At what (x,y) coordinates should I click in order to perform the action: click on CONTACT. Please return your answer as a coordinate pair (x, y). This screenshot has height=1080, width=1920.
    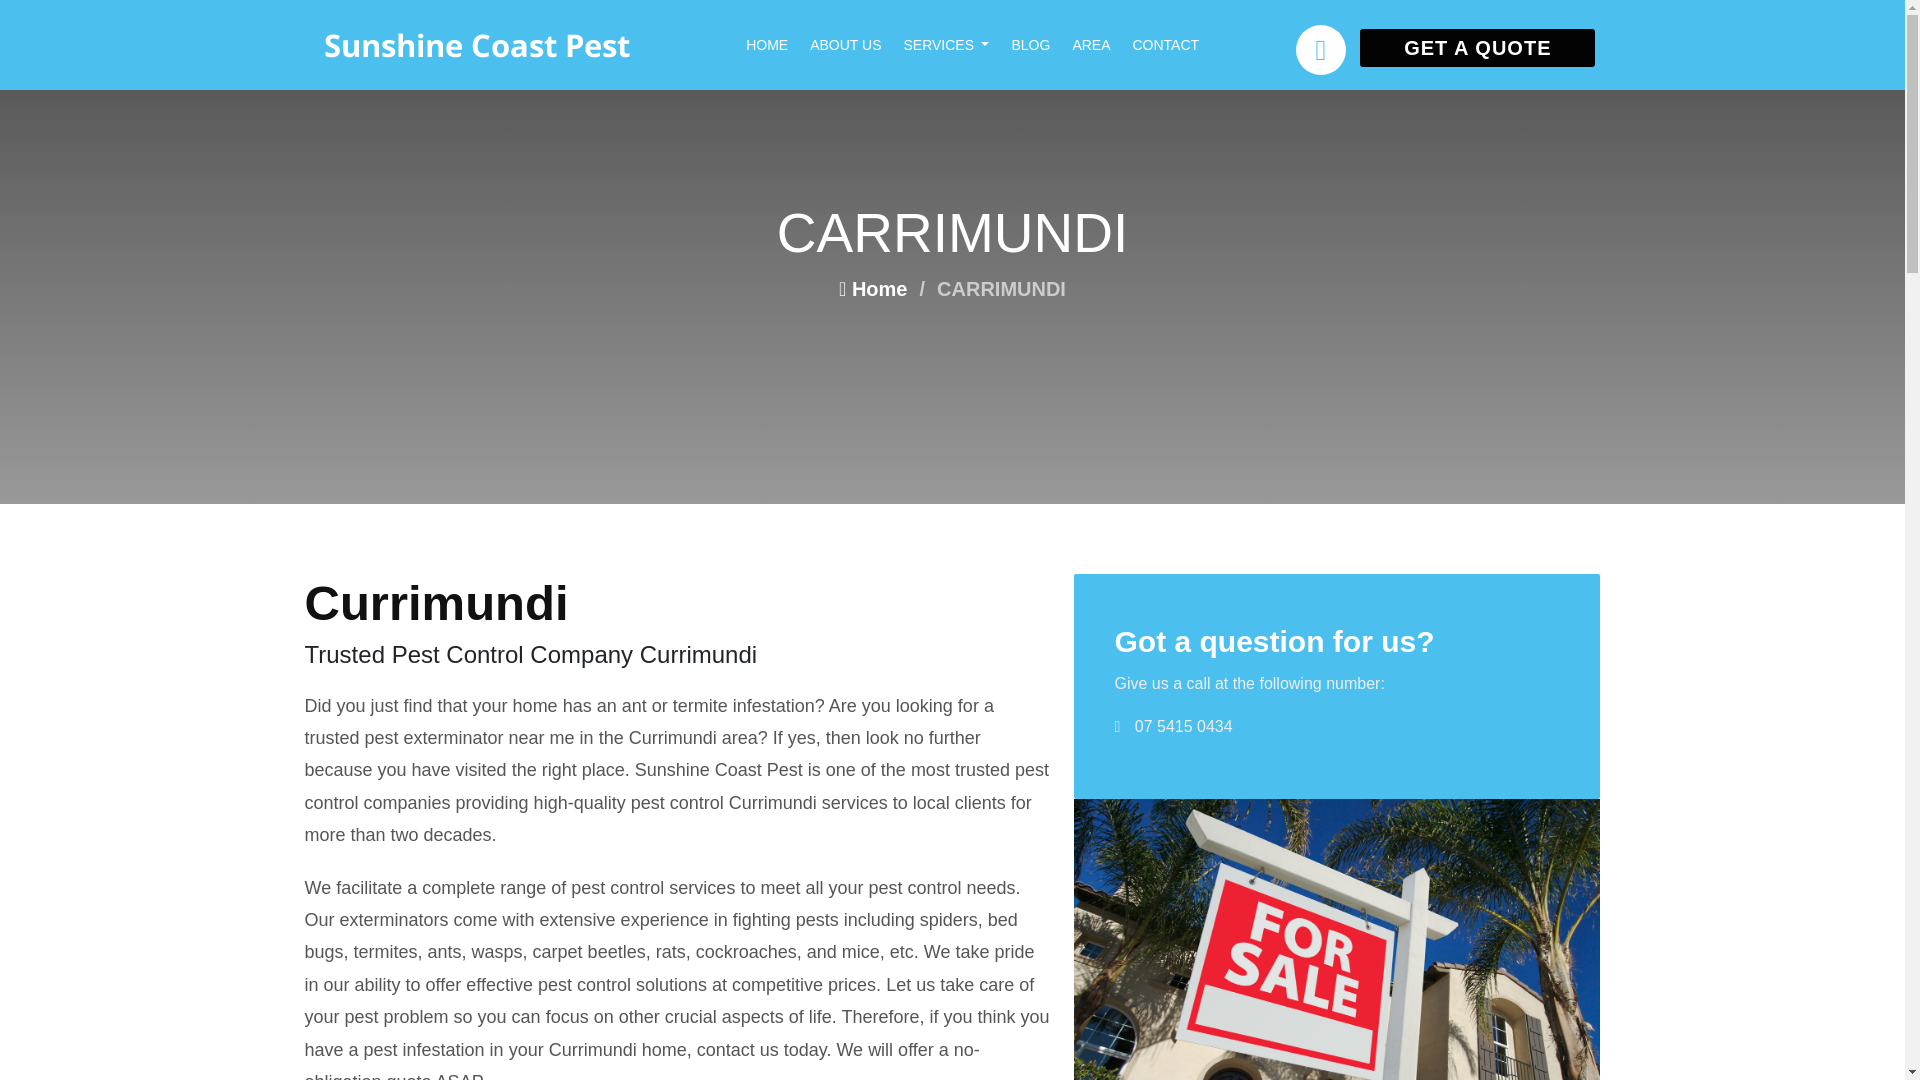
    Looking at the image, I should click on (1176, 44).